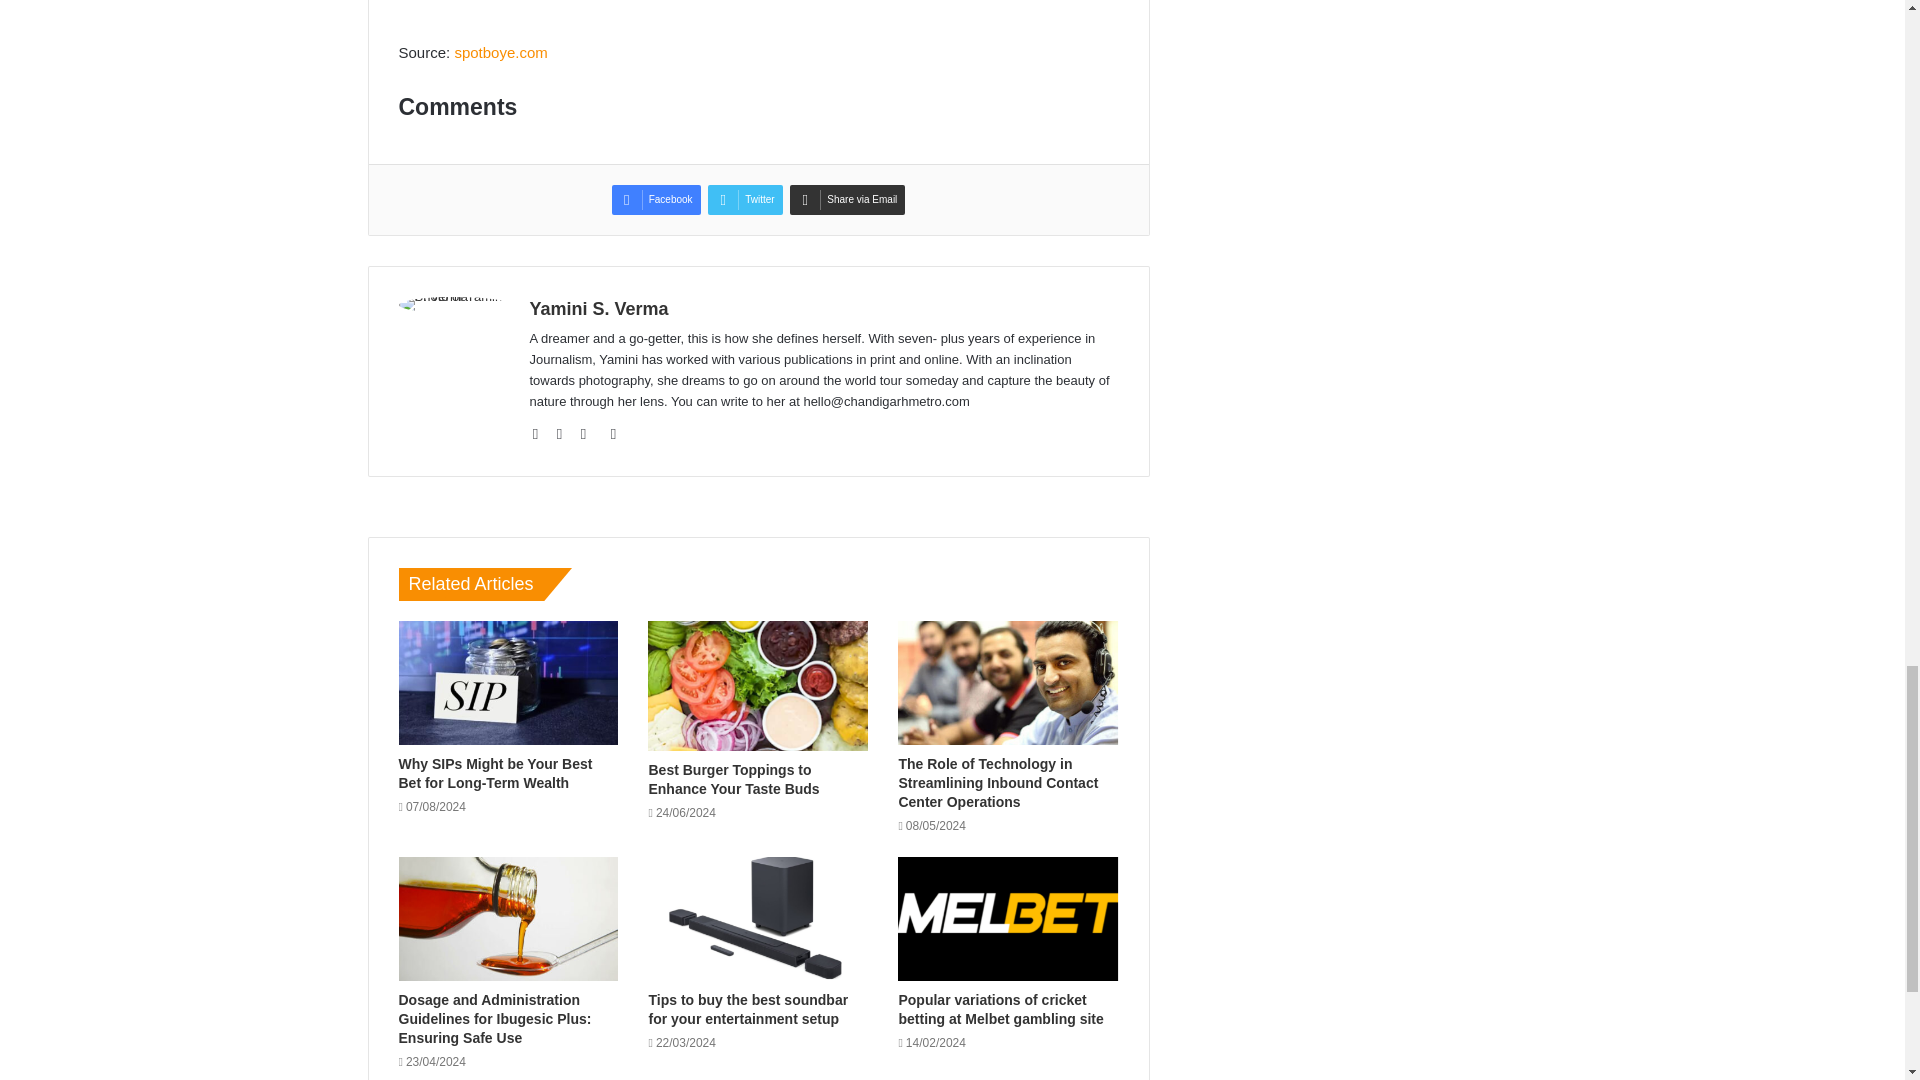  What do you see at coordinates (744, 199) in the screenshot?
I see `Twitter` at bounding box center [744, 199].